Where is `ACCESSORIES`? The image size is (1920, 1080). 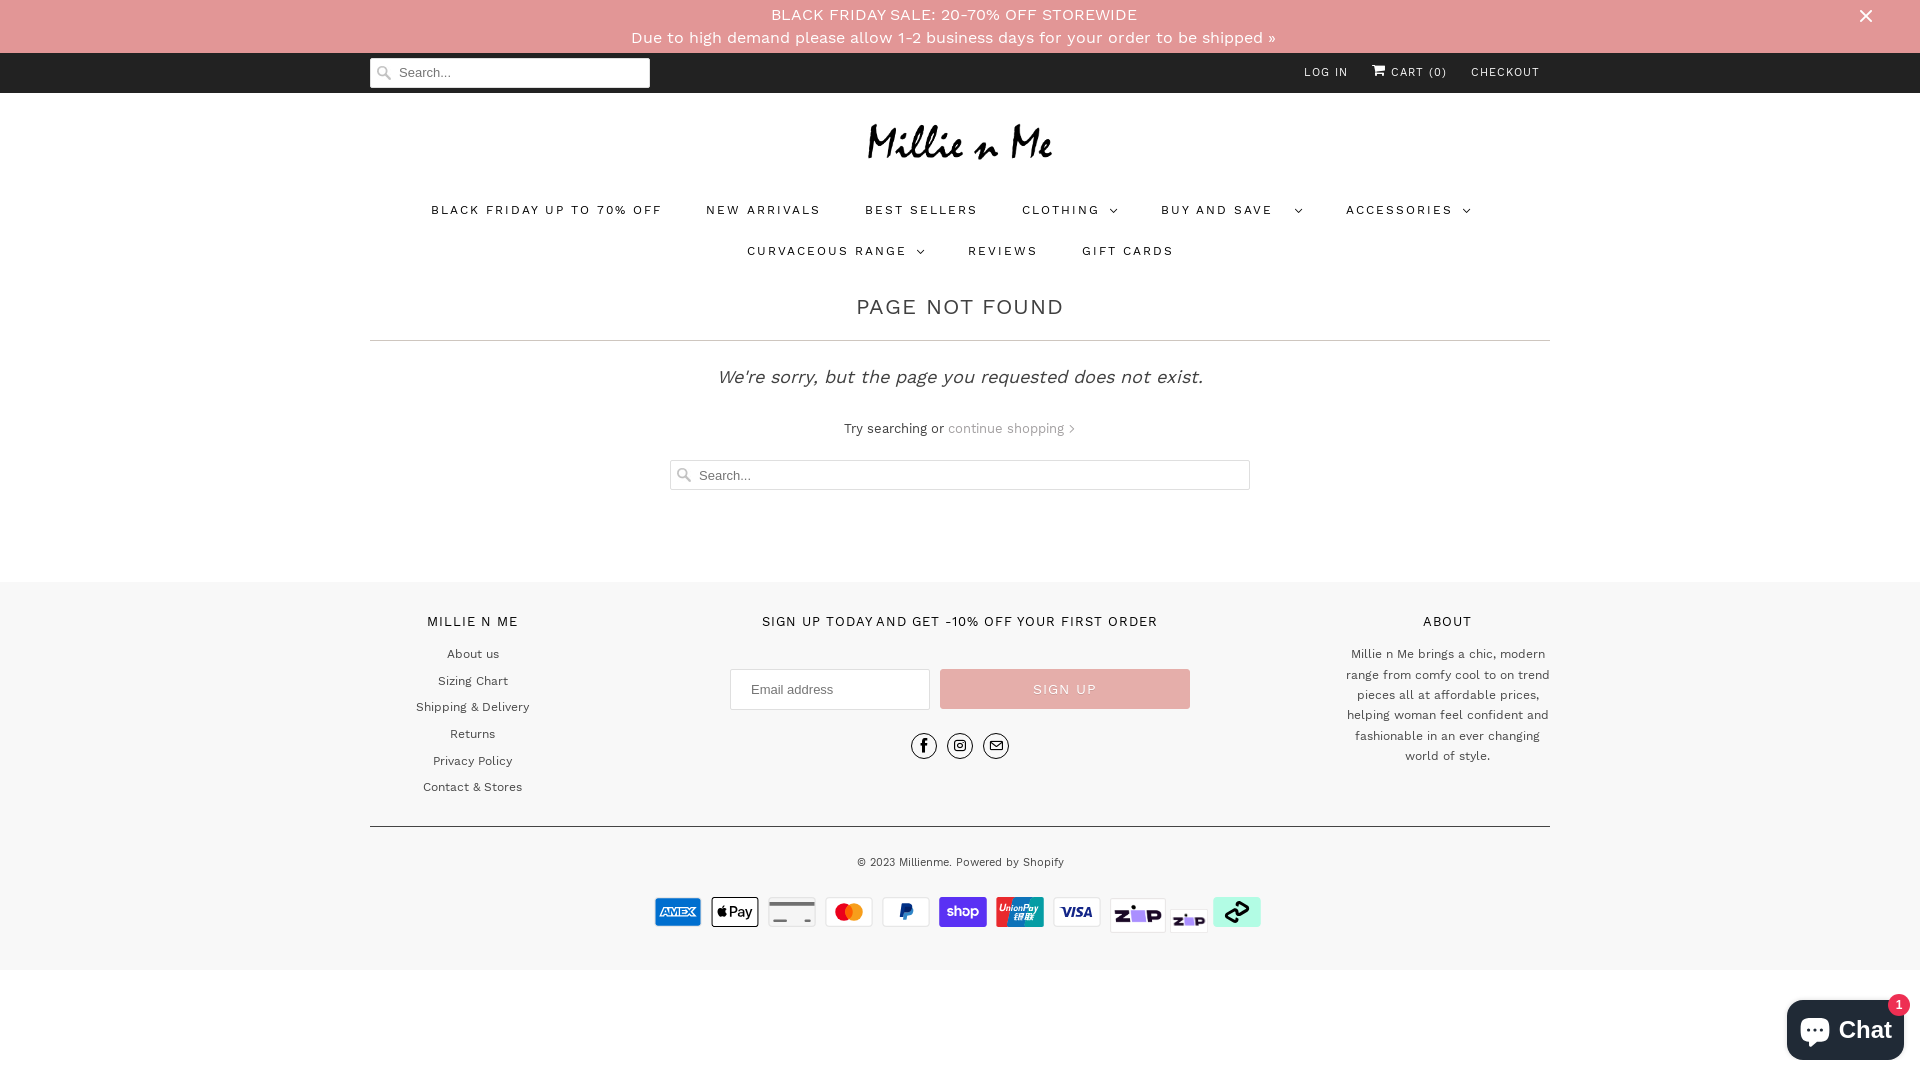
ACCESSORIES is located at coordinates (1408, 210).